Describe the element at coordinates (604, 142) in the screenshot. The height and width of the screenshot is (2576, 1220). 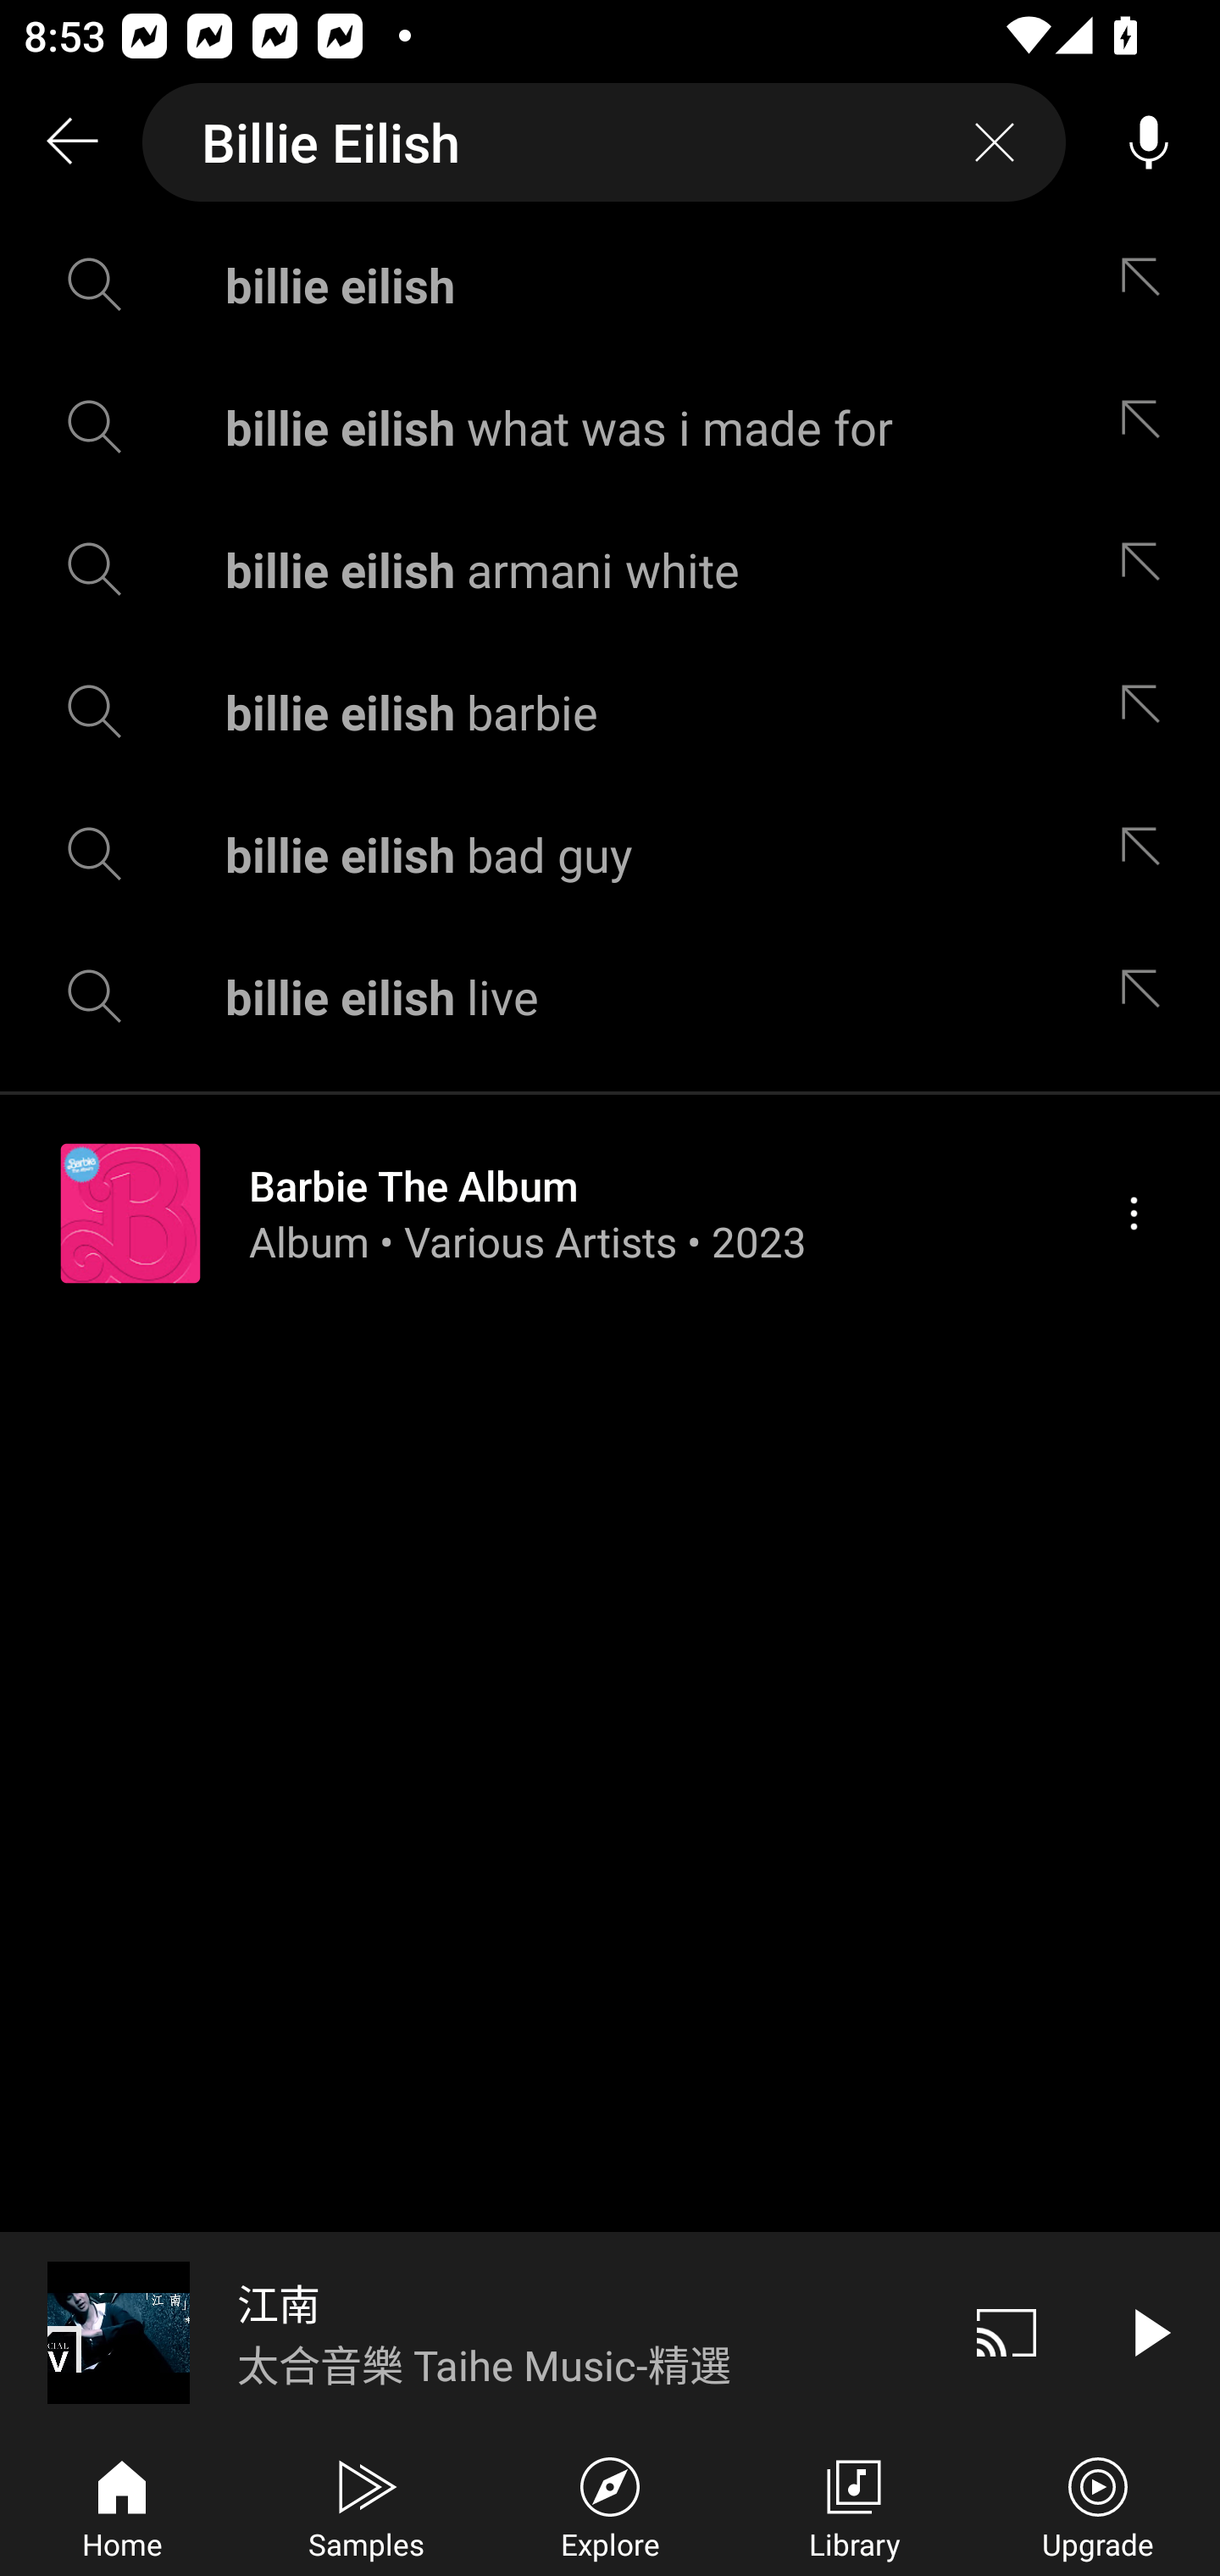
I see `Billie Eilish` at that location.